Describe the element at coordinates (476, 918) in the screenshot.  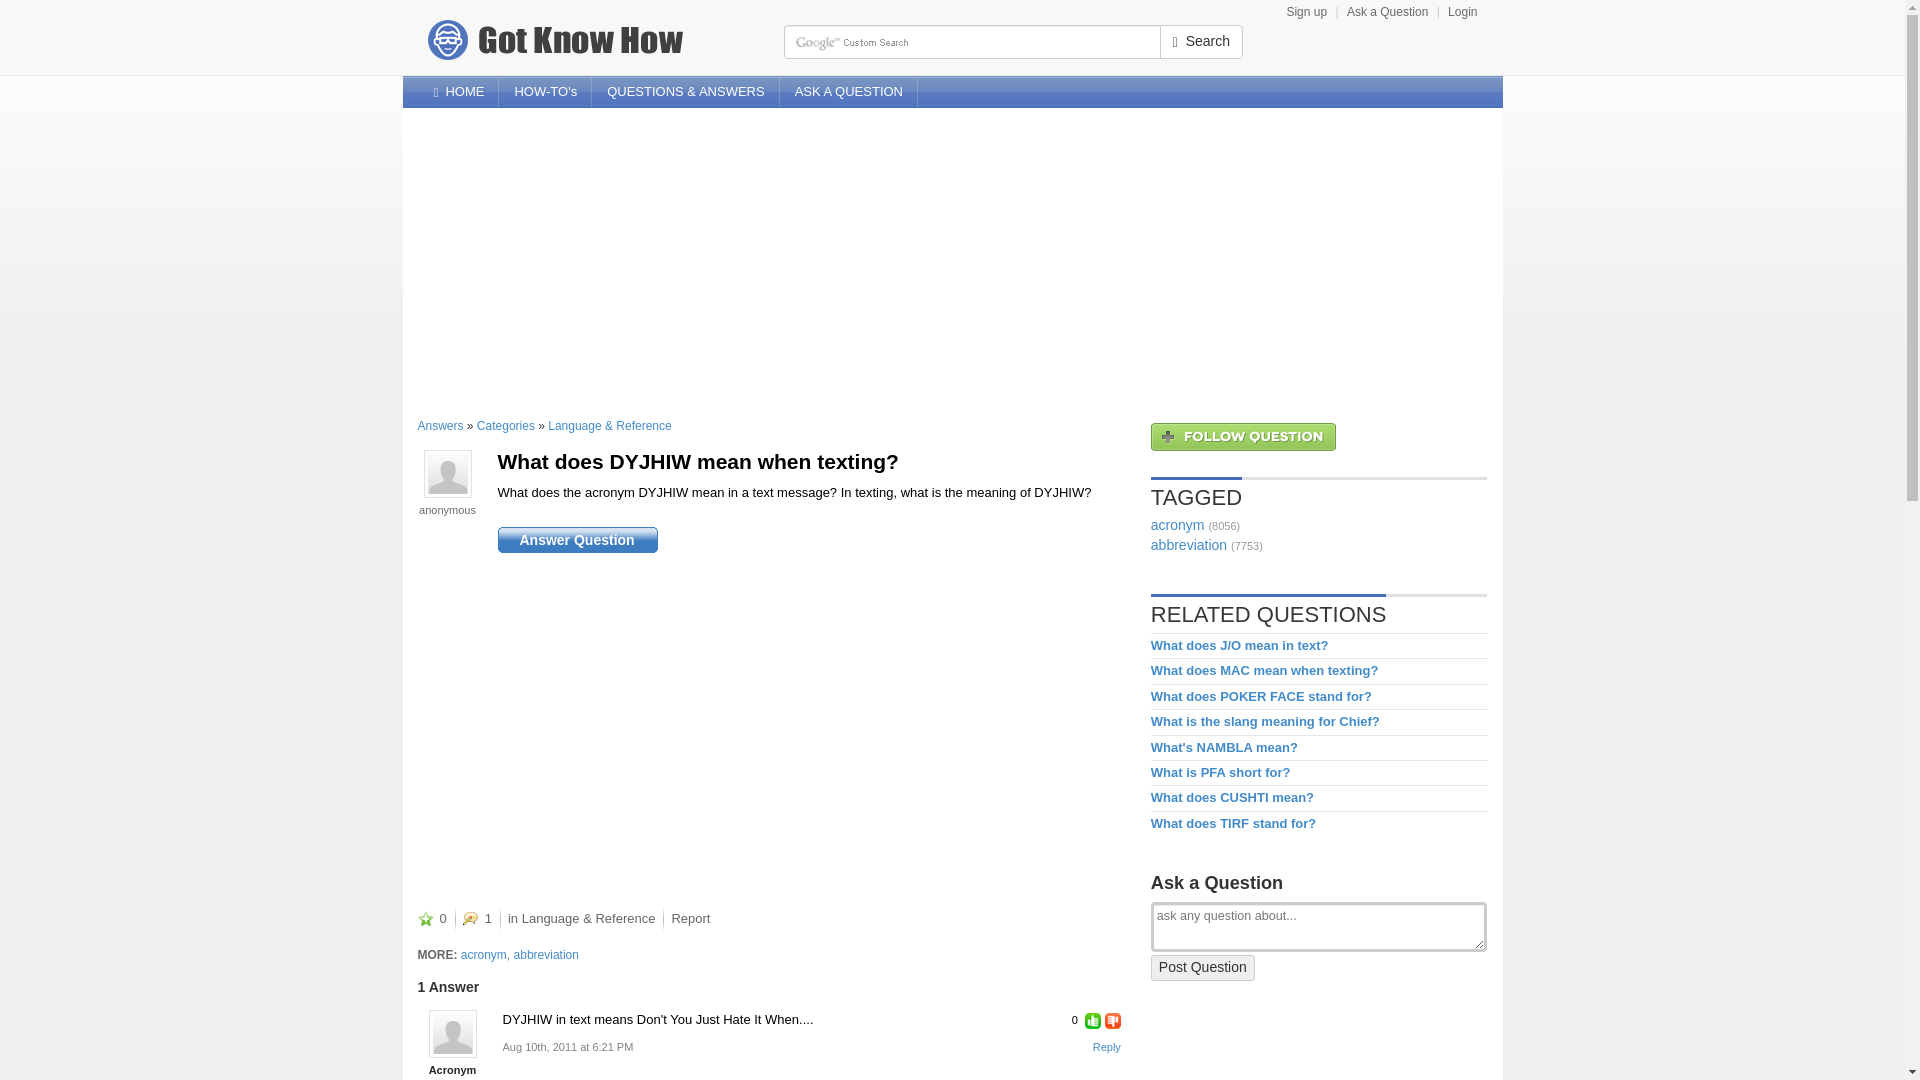
I see `1` at that location.